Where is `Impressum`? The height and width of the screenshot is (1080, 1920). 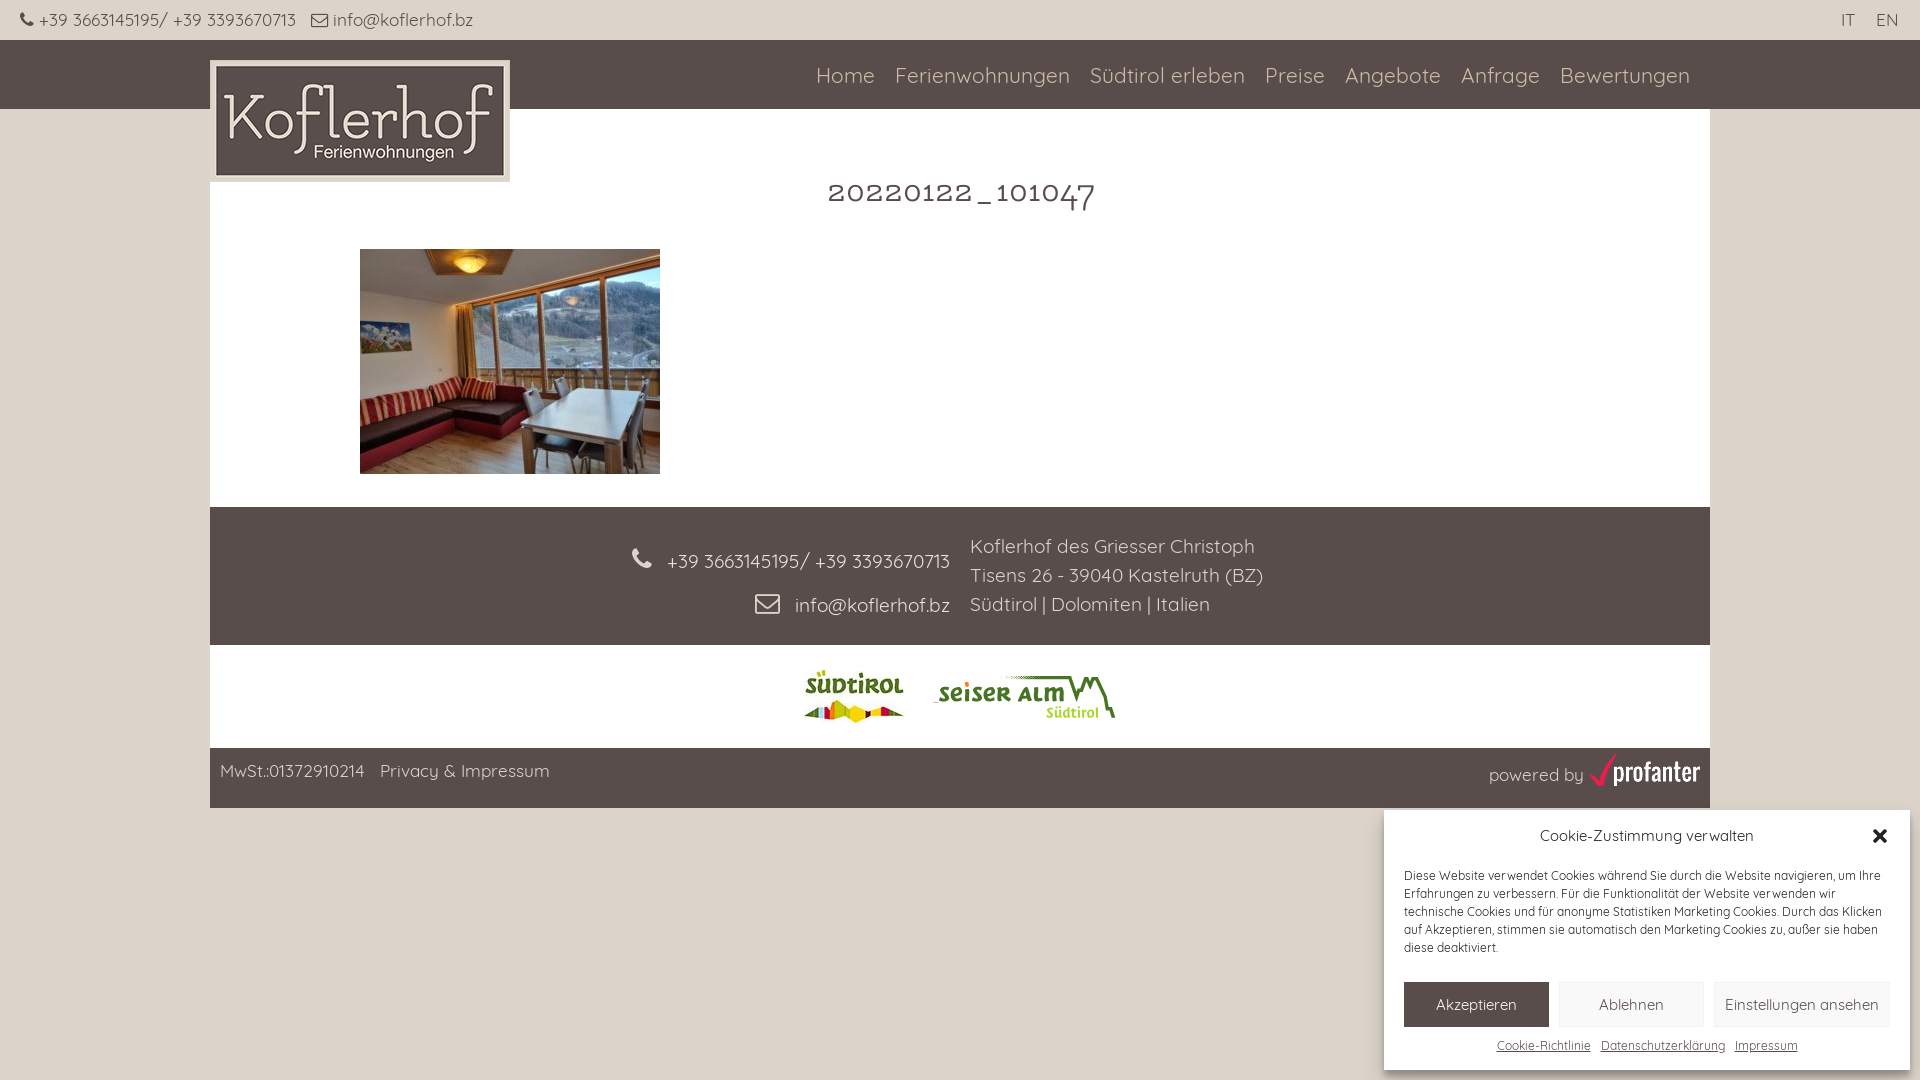
Impressum is located at coordinates (1766, 1046).